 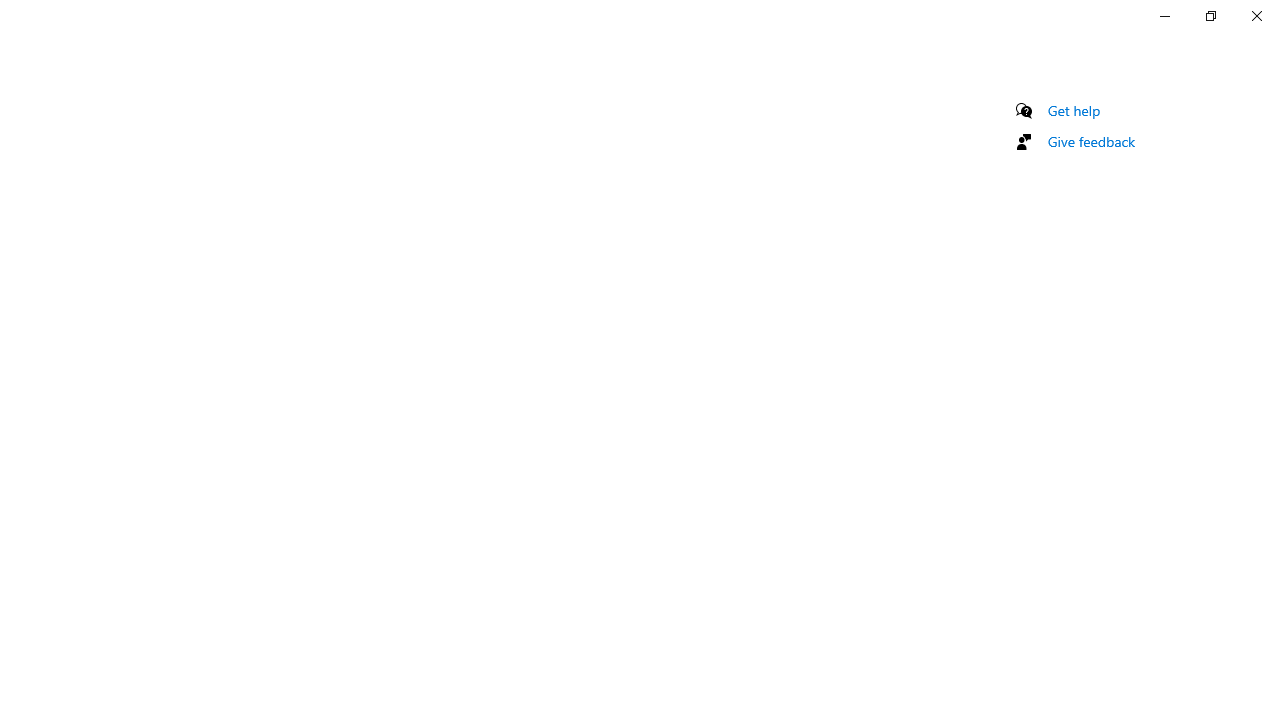 I want to click on Give feedback, so click(x=1092, y=141).